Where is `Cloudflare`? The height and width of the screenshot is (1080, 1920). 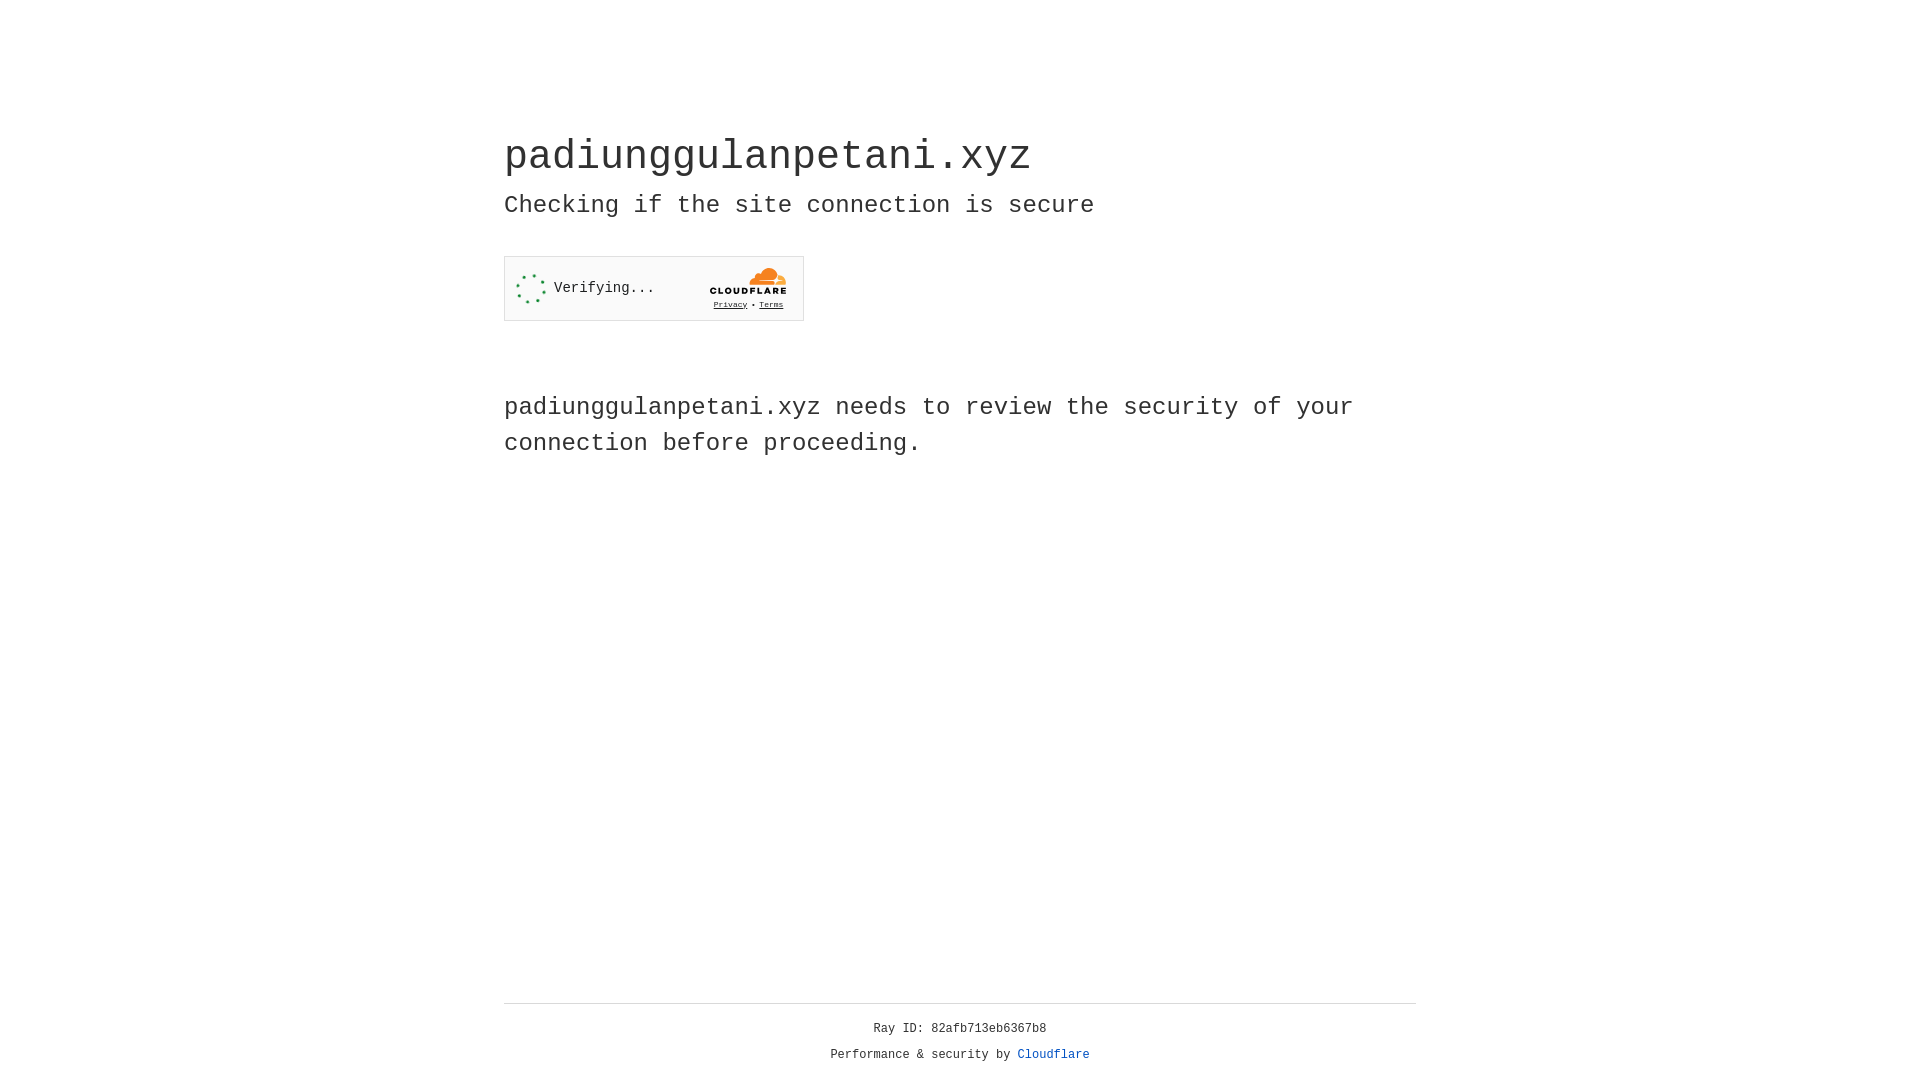 Cloudflare is located at coordinates (1054, 1055).